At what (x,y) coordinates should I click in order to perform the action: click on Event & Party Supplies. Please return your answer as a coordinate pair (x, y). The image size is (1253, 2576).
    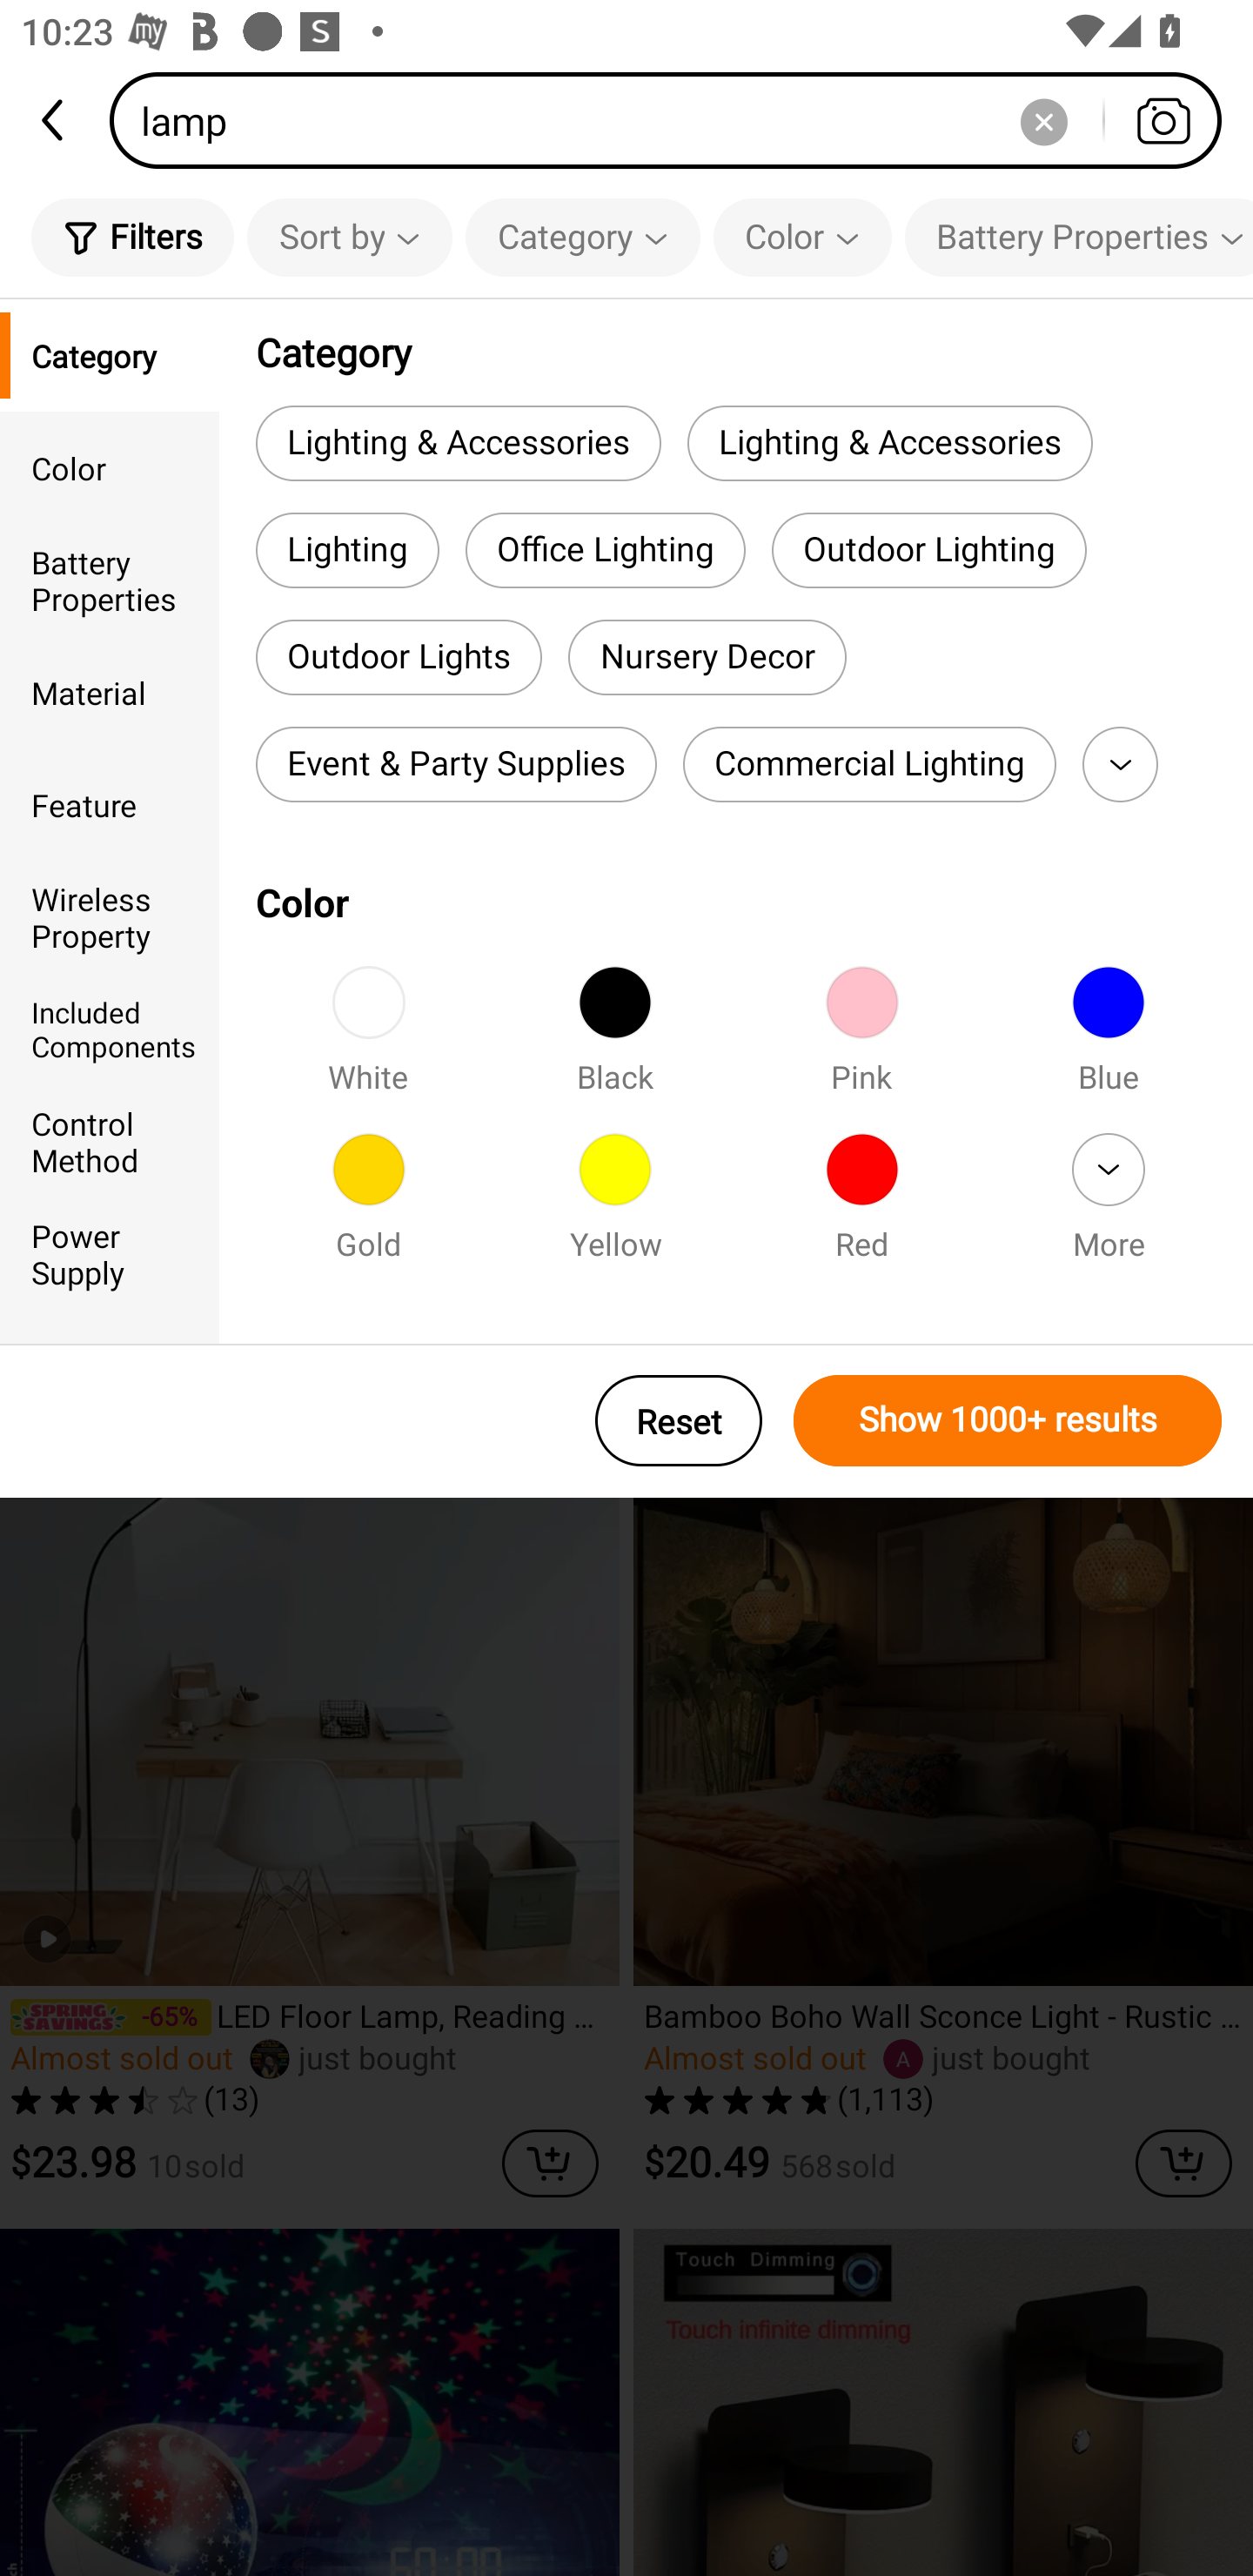
    Looking at the image, I should click on (456, 763).